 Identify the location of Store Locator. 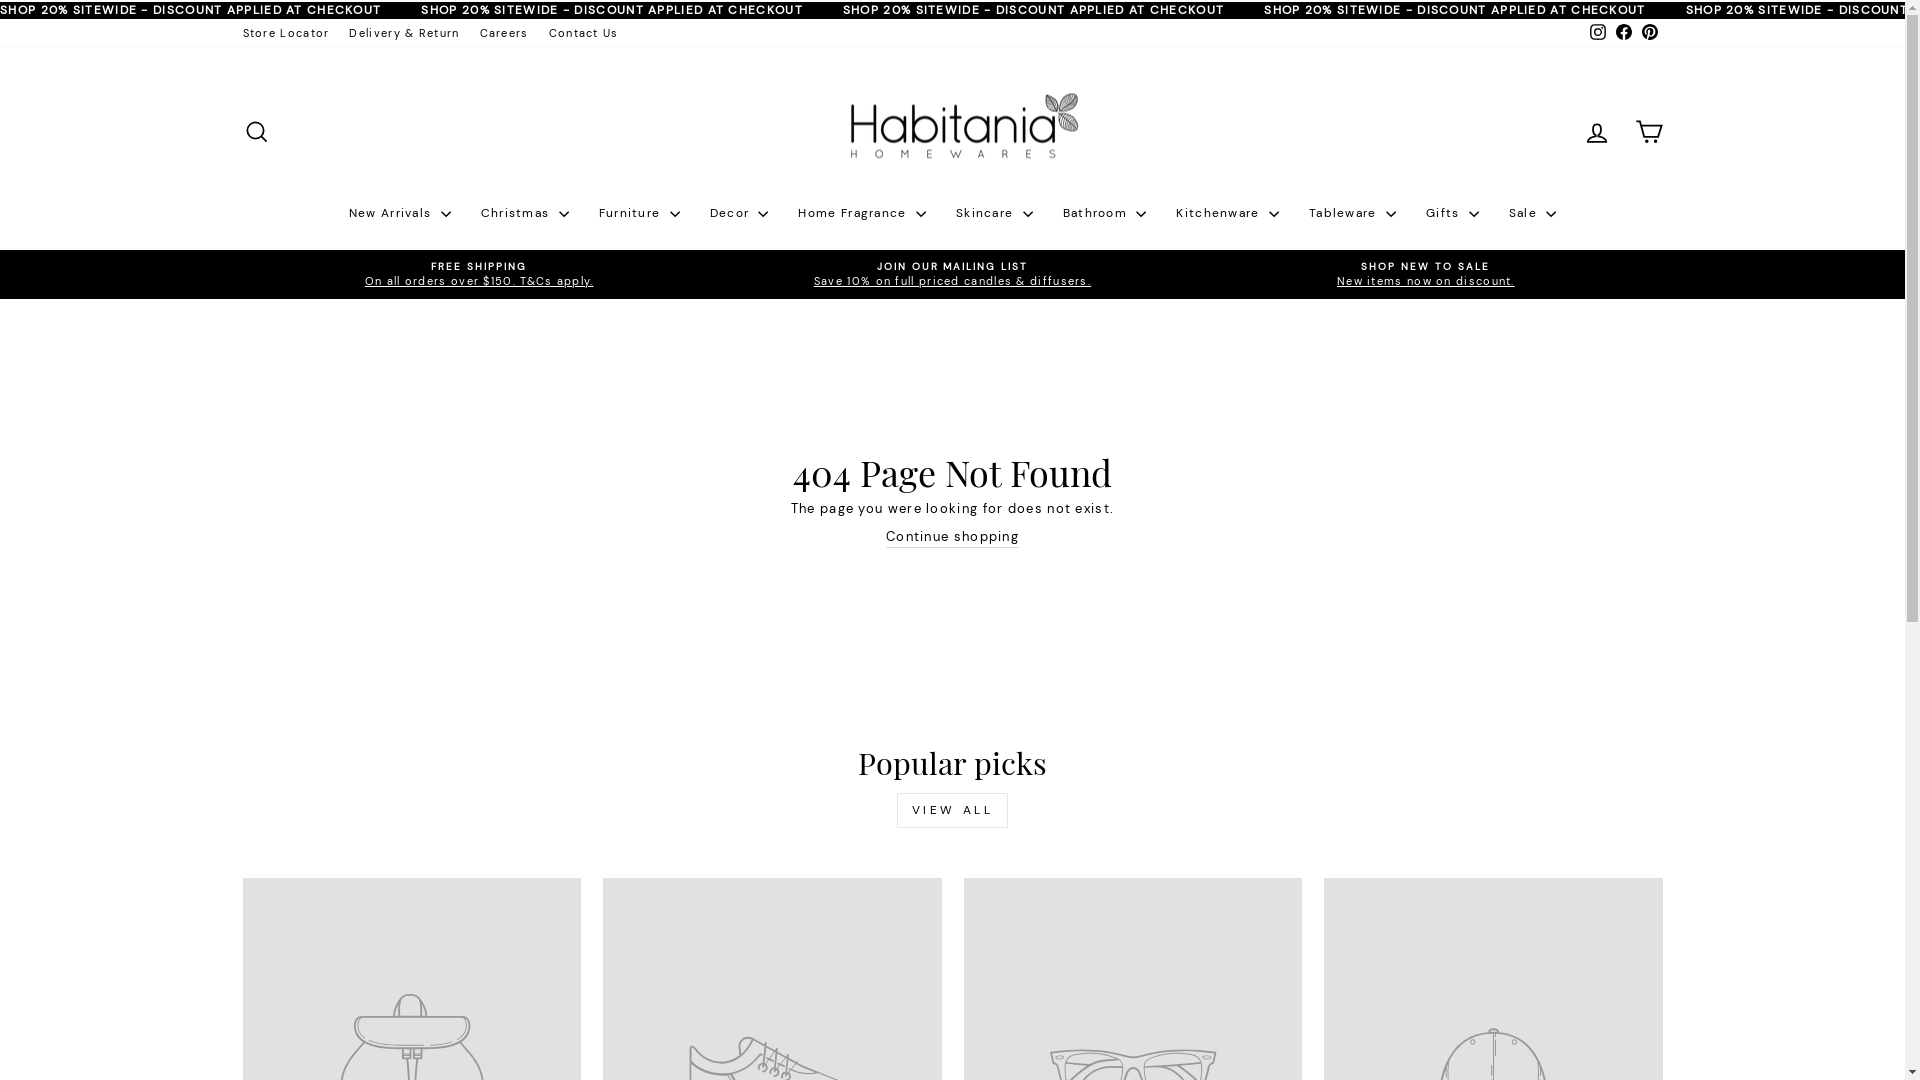
(286, 34).